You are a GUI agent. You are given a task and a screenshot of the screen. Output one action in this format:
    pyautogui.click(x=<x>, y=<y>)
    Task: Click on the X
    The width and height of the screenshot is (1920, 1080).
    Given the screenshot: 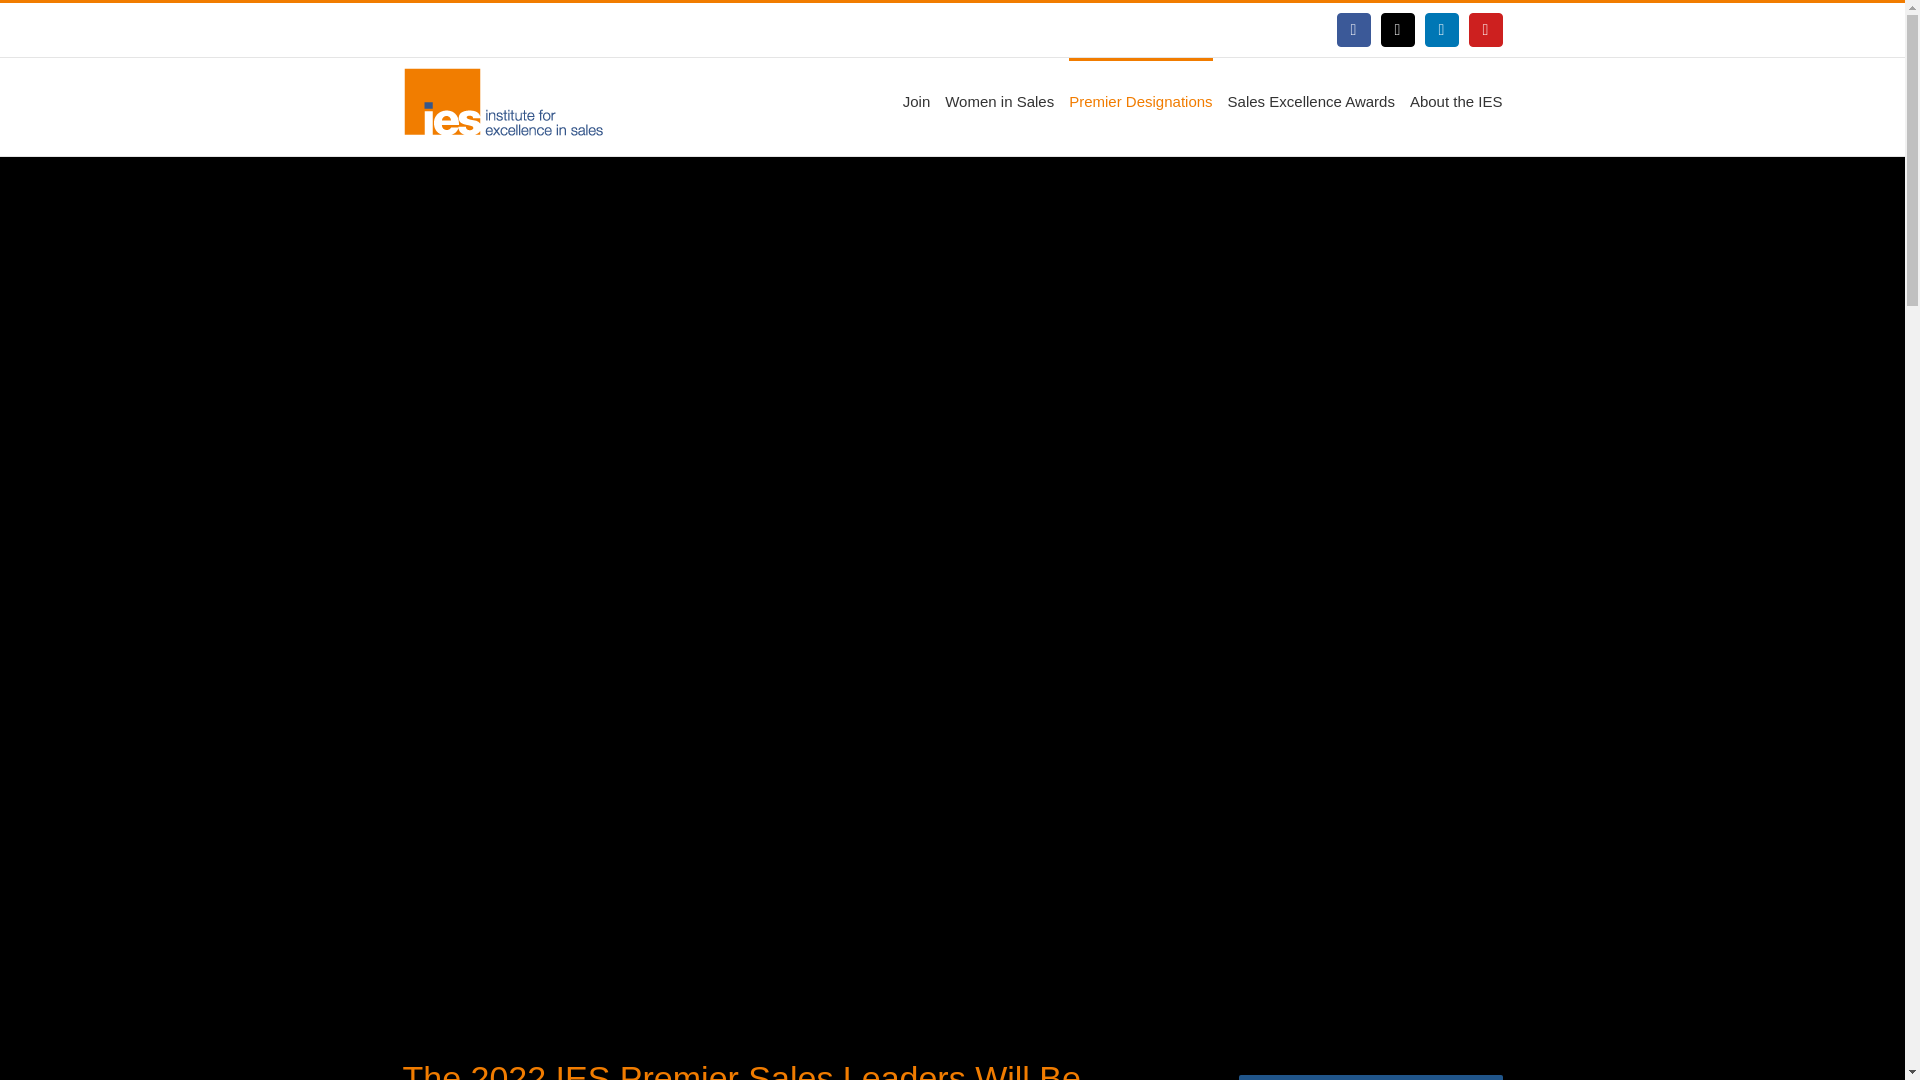 What is the action you would take?
    pyautogui.click(x=1396, y=30)
    